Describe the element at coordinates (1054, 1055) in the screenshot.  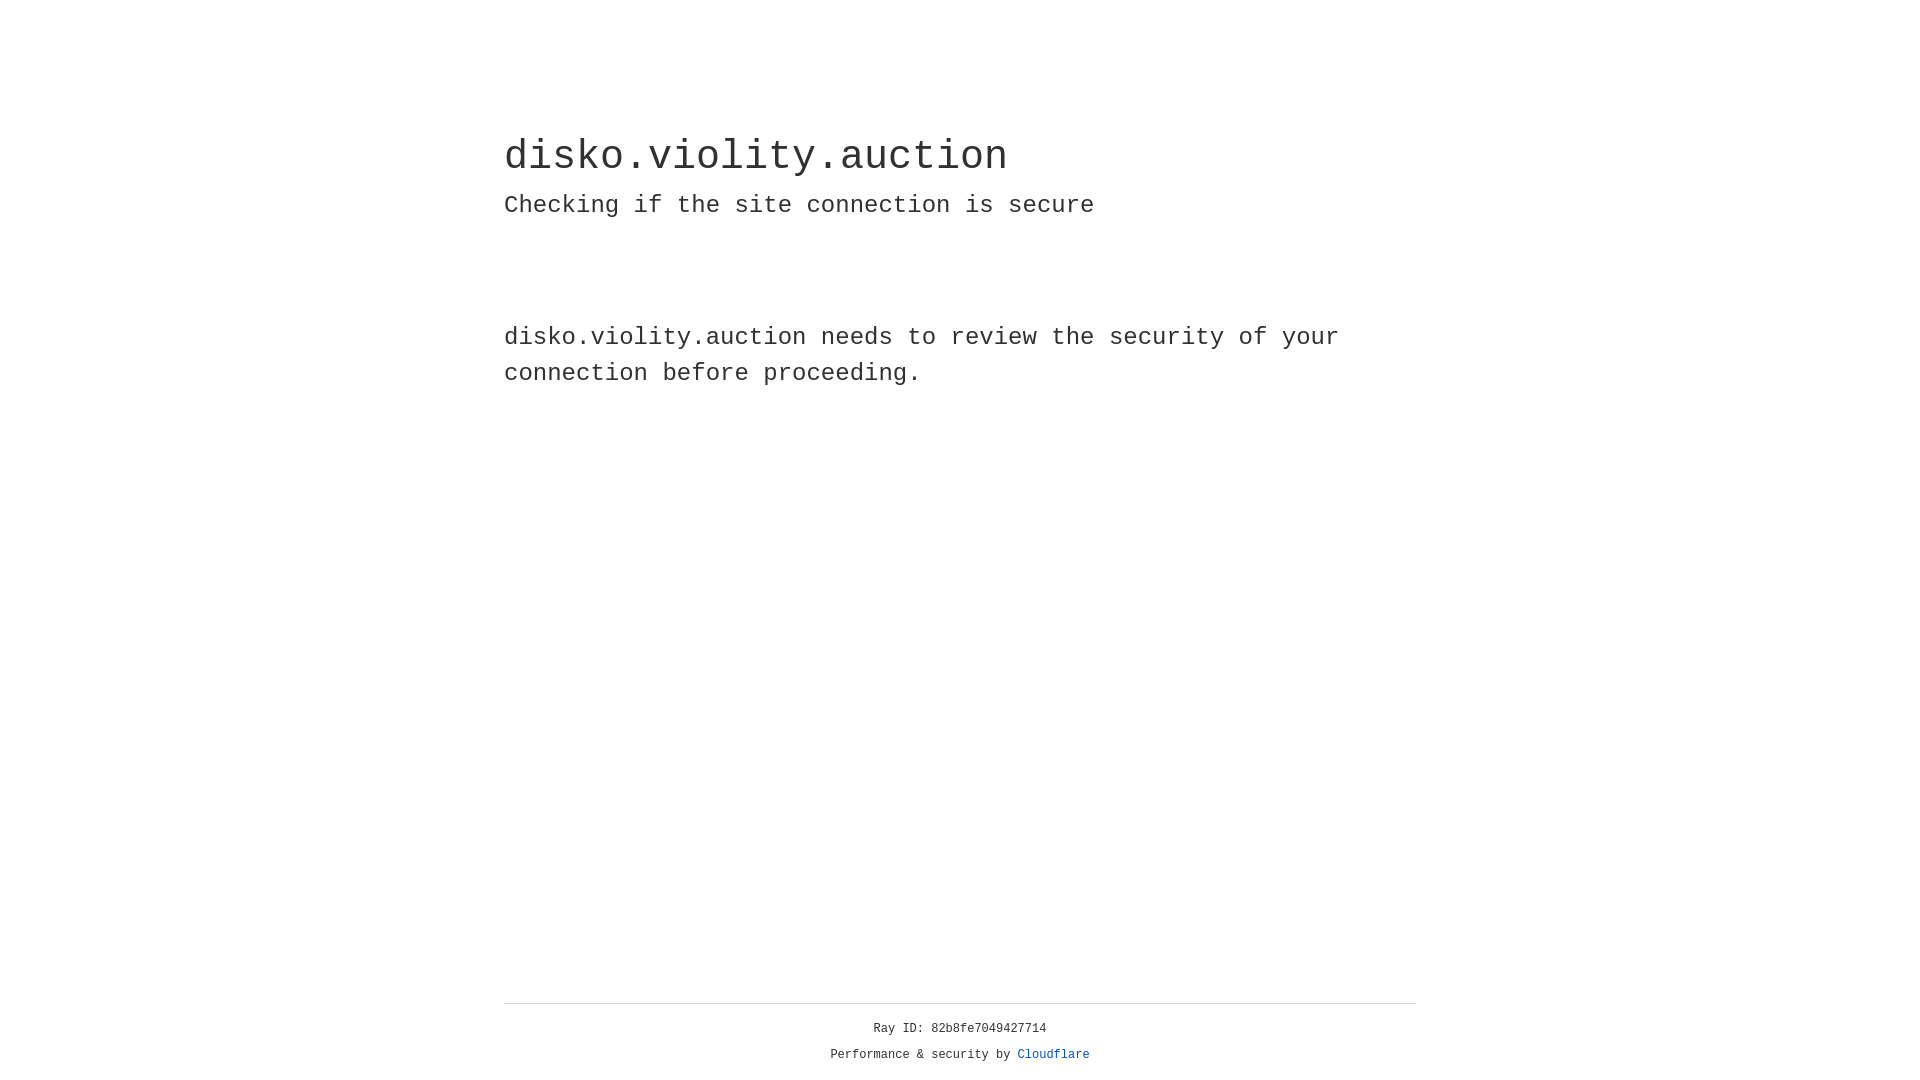
I see `Cloudflare` at that location.